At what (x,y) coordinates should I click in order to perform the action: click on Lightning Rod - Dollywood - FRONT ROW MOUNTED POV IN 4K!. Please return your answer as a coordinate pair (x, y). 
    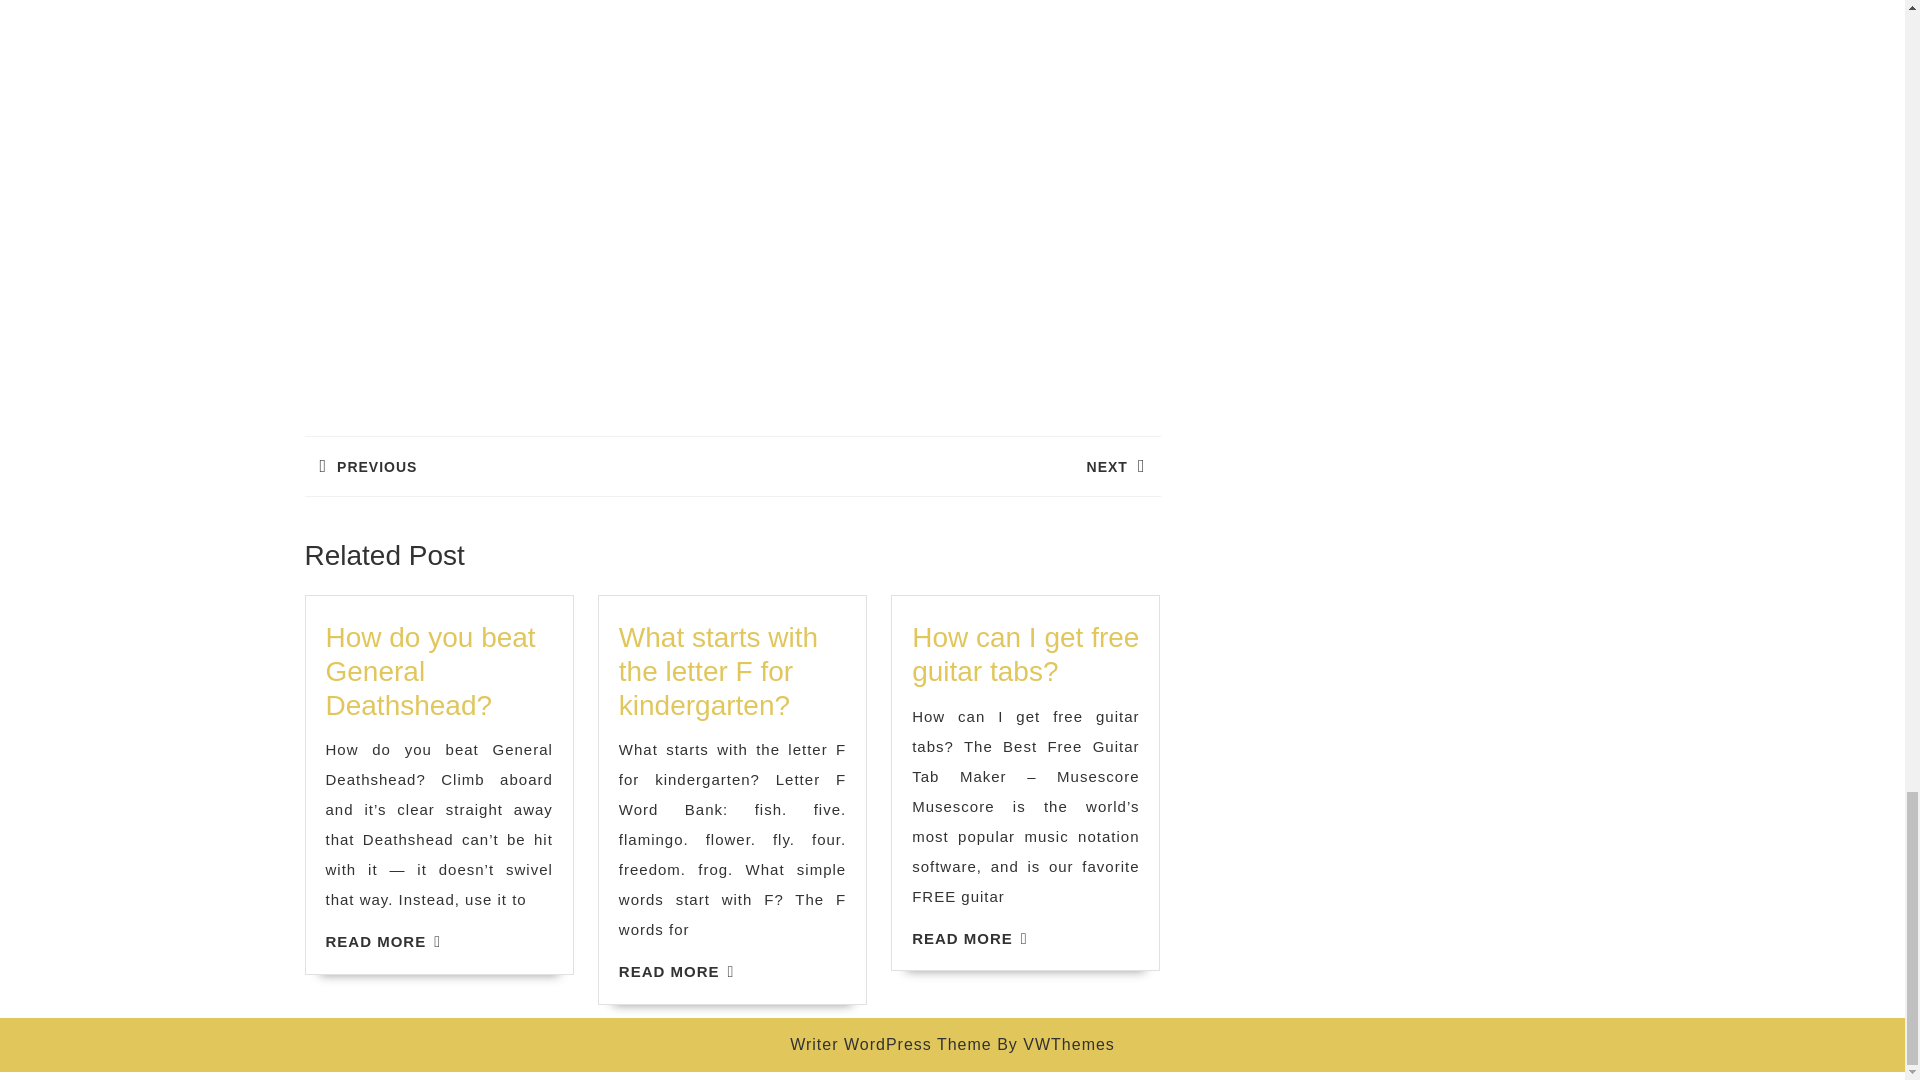
    Looking at the image, I should click on (517, 466).